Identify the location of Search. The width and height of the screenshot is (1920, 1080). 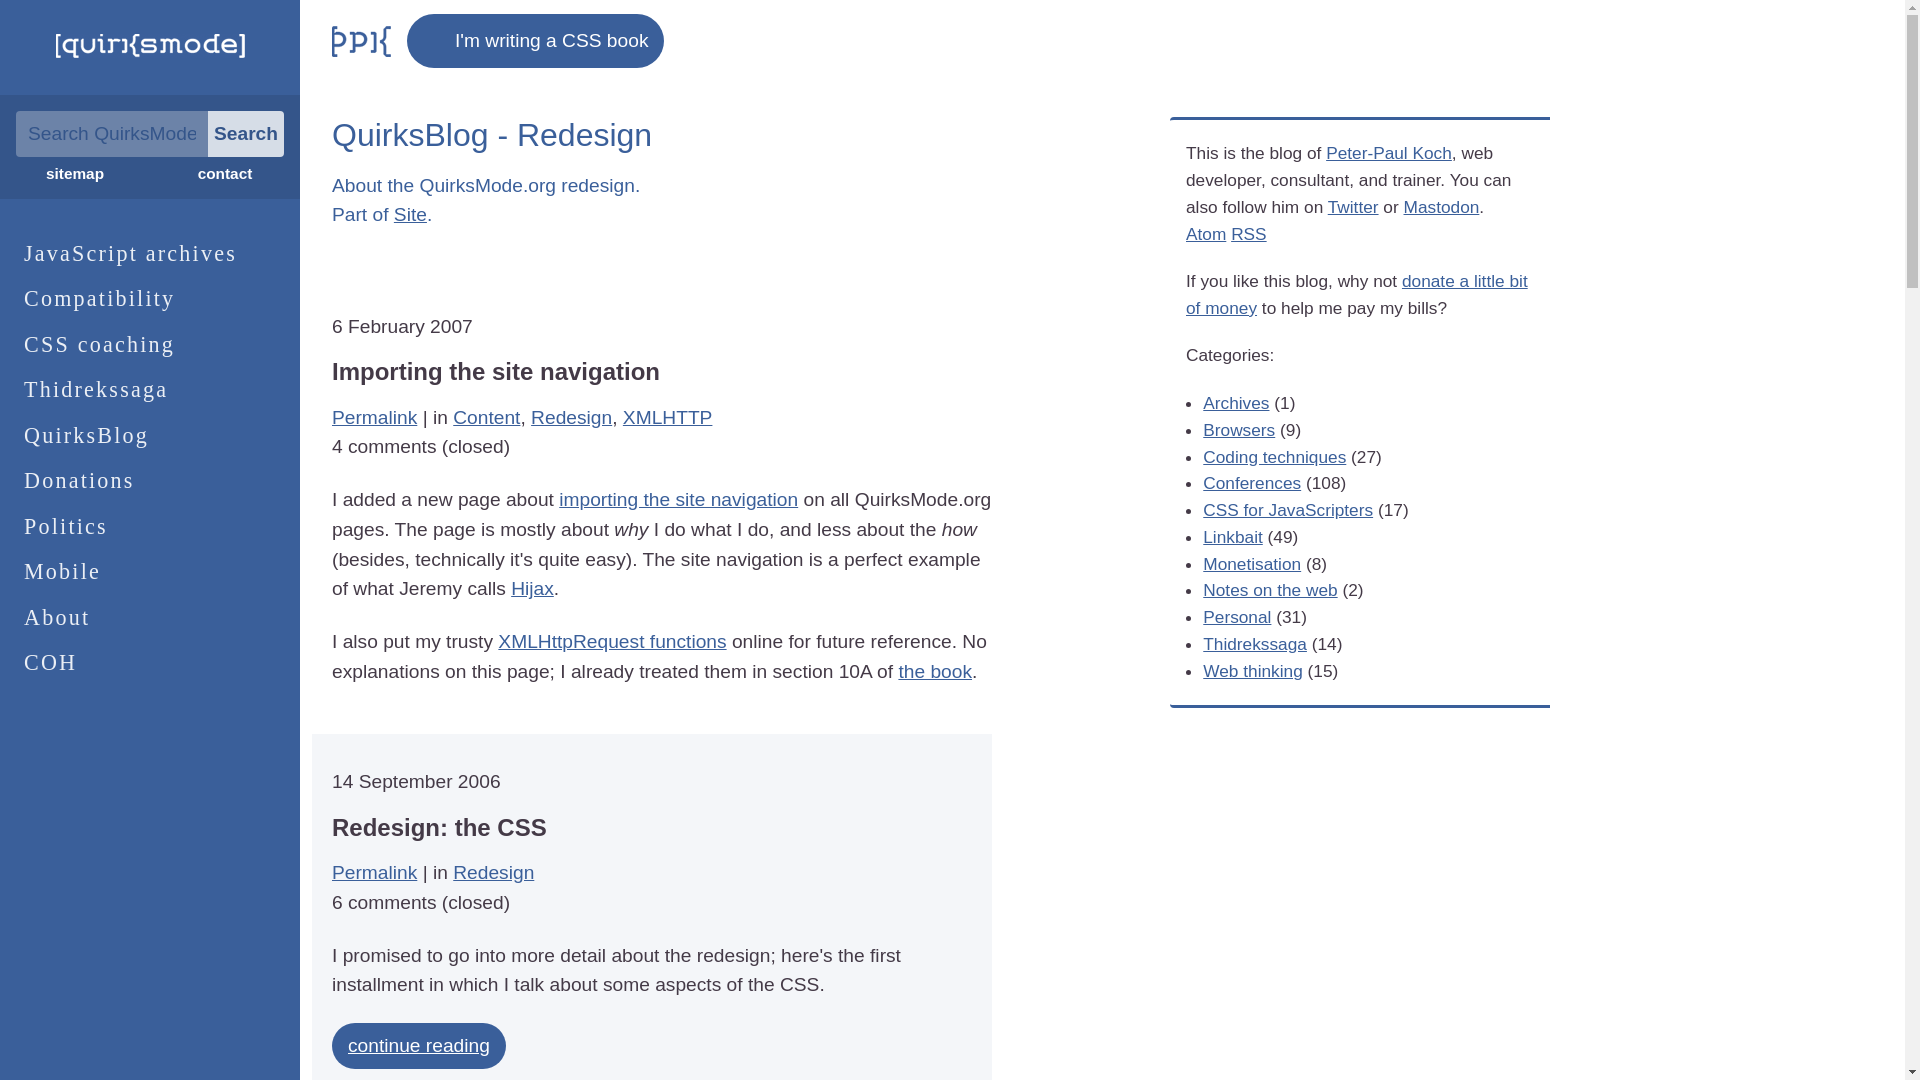
(246, 134).